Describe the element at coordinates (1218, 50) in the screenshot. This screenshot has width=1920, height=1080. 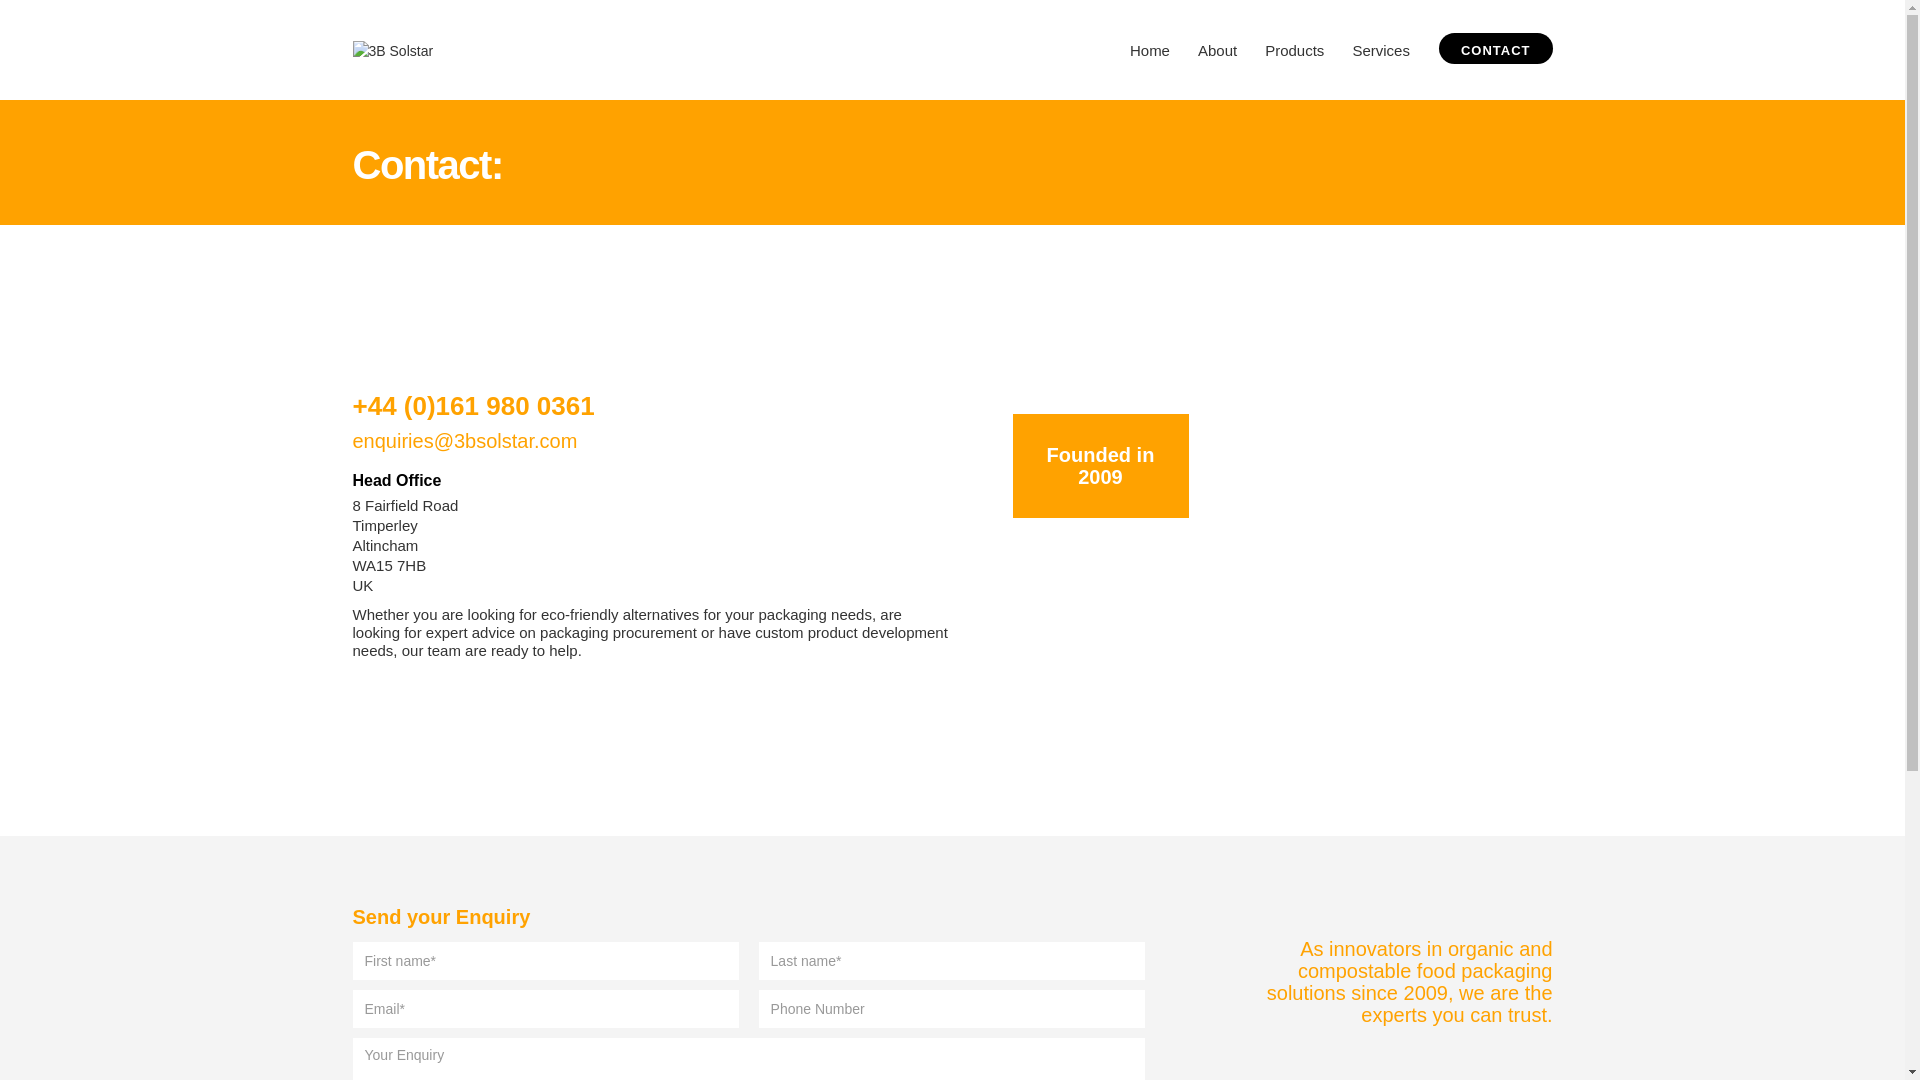
I see `About` at that location.